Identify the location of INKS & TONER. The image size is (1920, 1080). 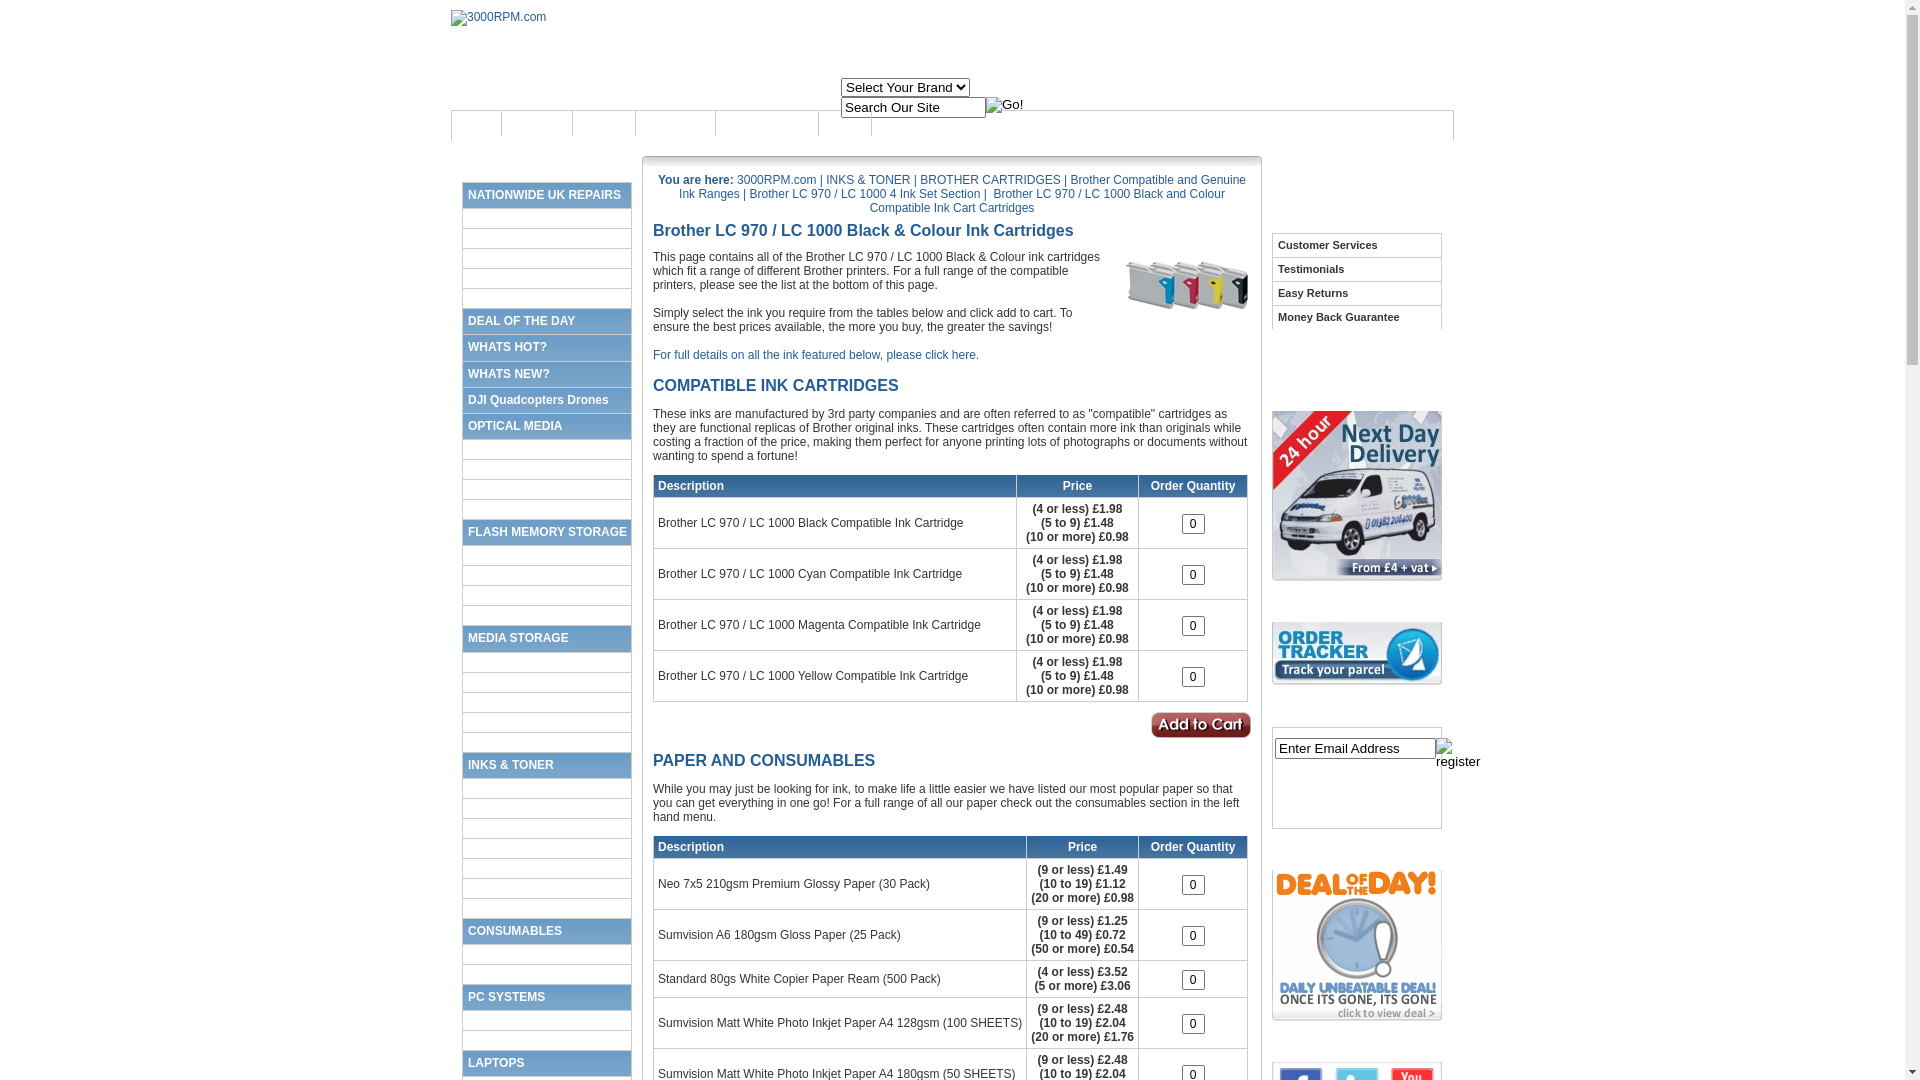
(547, 765).